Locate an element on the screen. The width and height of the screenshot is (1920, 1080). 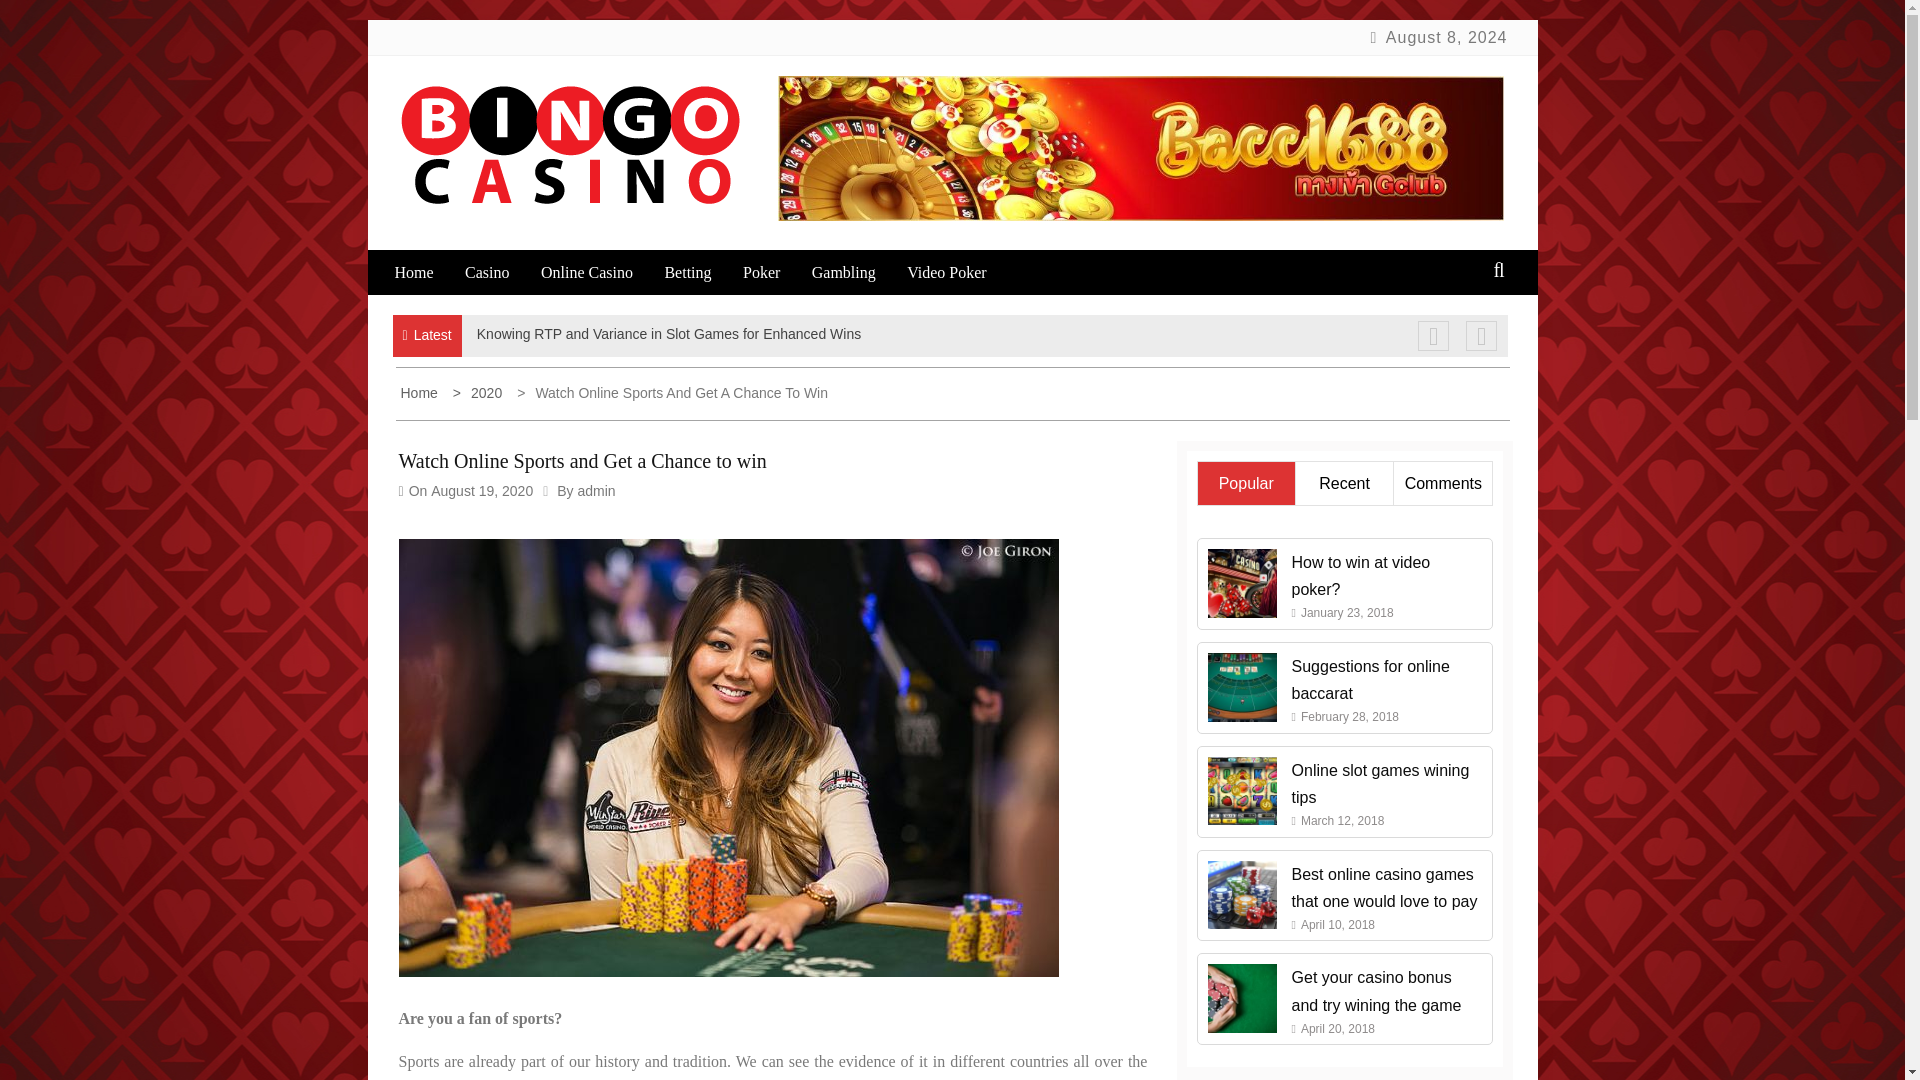
Poker is located at coordinates (774, 272).